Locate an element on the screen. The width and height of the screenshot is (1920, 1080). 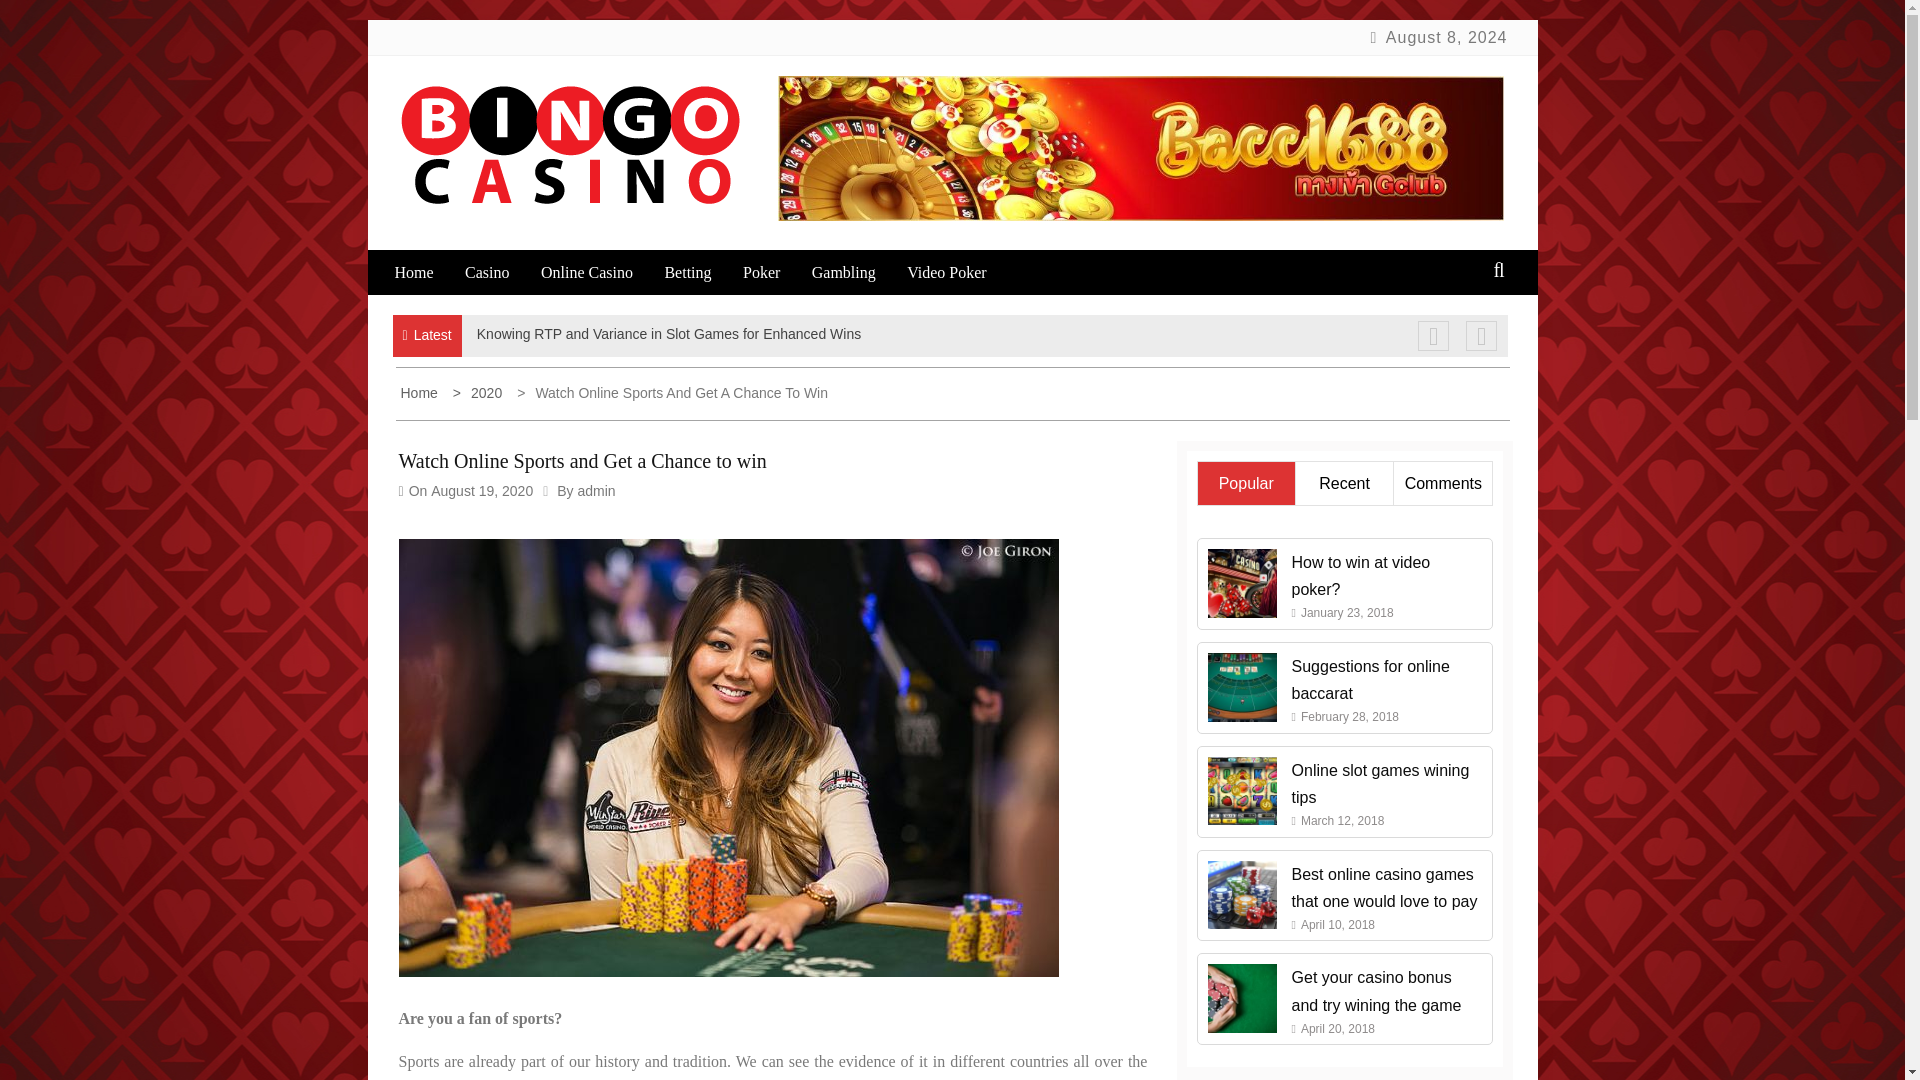
Poker is located at coordinates (774, 272).